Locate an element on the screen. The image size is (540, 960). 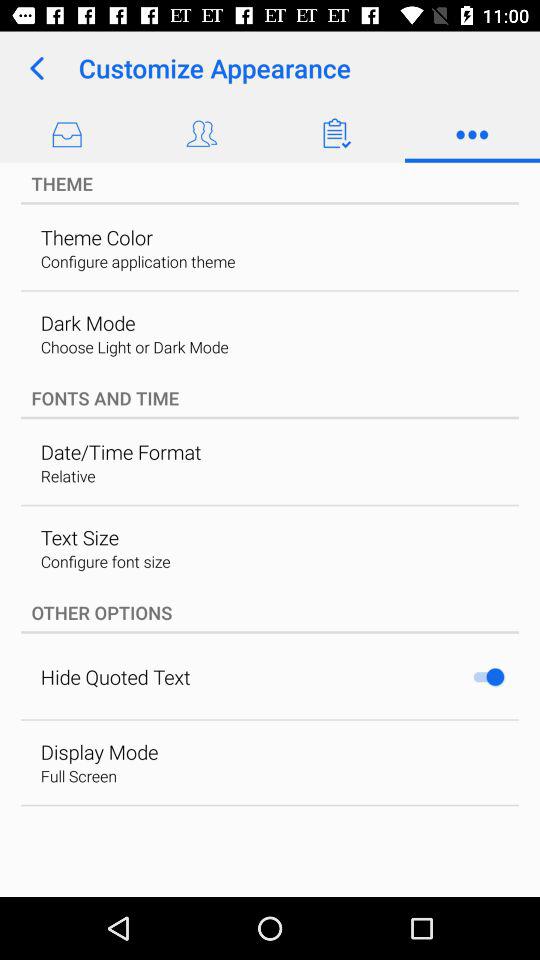
launch the icon below relative is located at coordinates (79, 537).